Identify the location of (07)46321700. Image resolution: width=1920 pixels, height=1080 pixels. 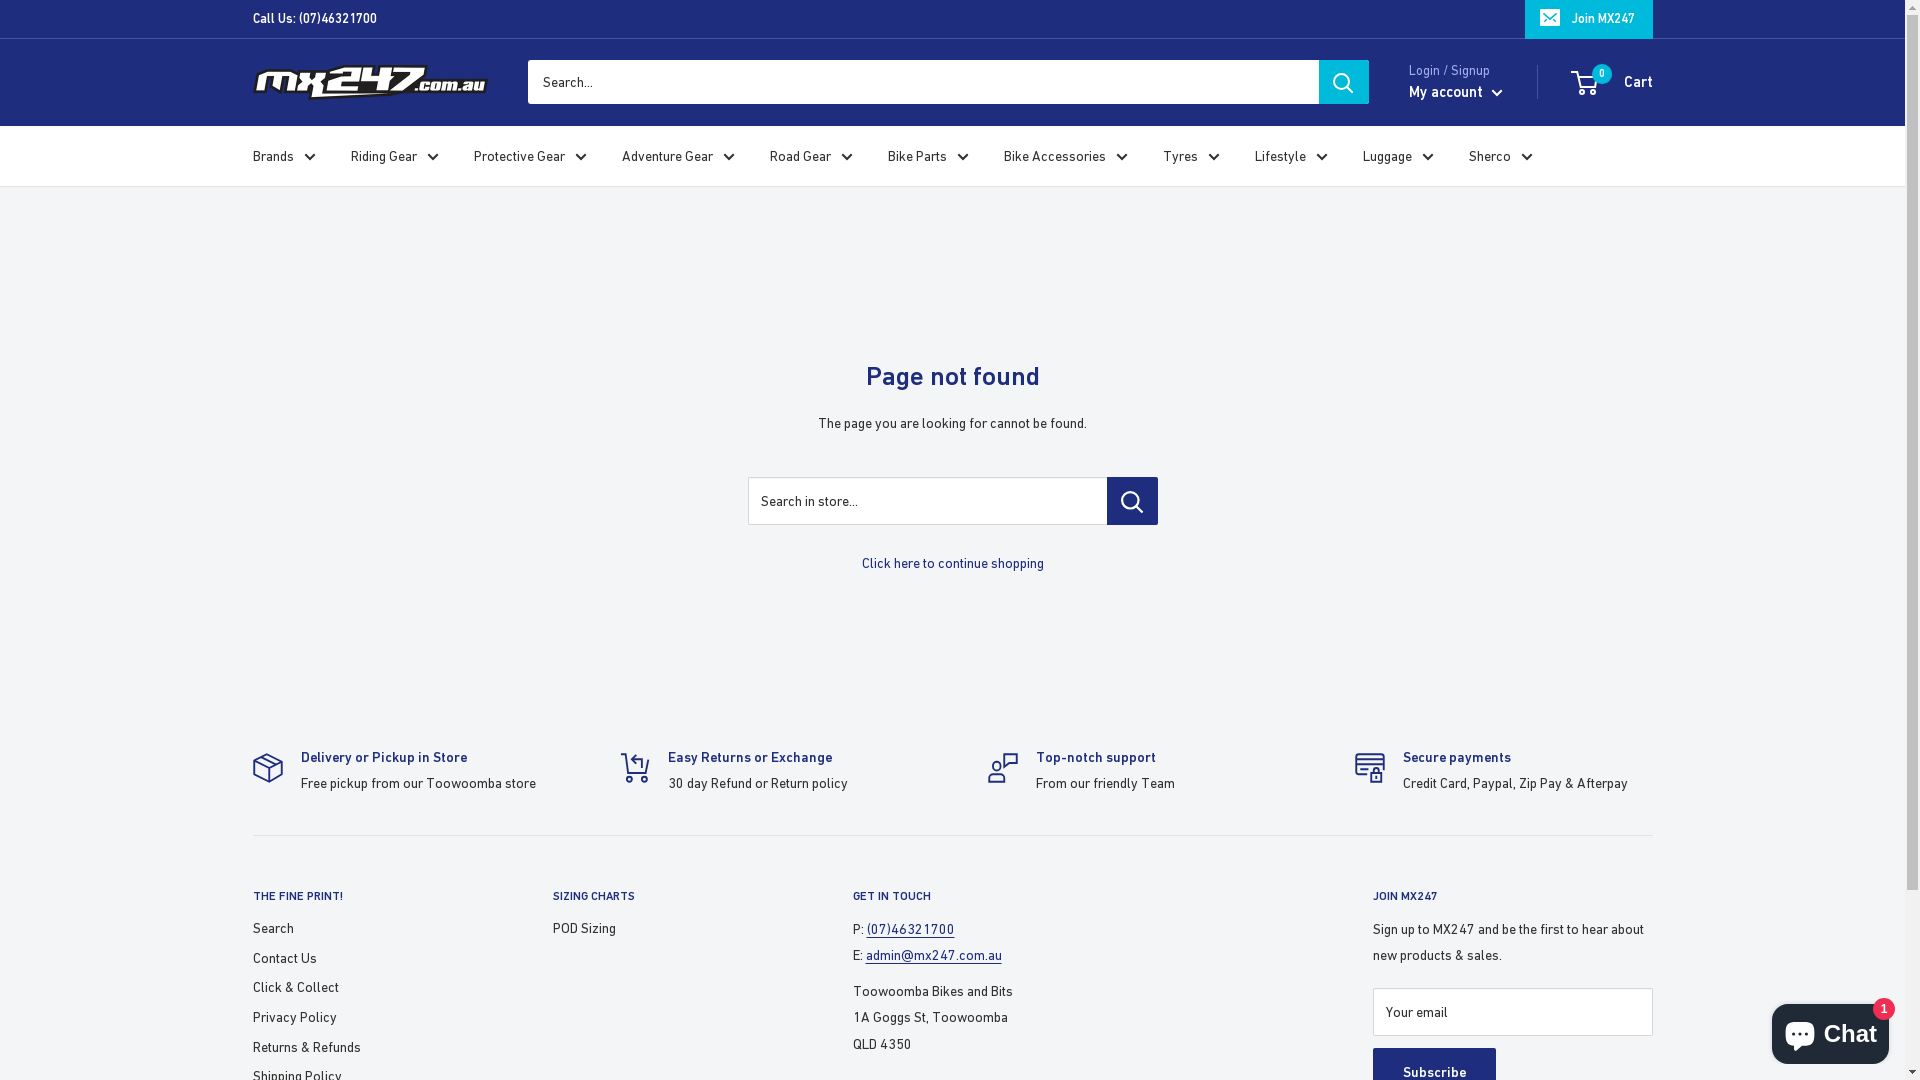
(910, 929).